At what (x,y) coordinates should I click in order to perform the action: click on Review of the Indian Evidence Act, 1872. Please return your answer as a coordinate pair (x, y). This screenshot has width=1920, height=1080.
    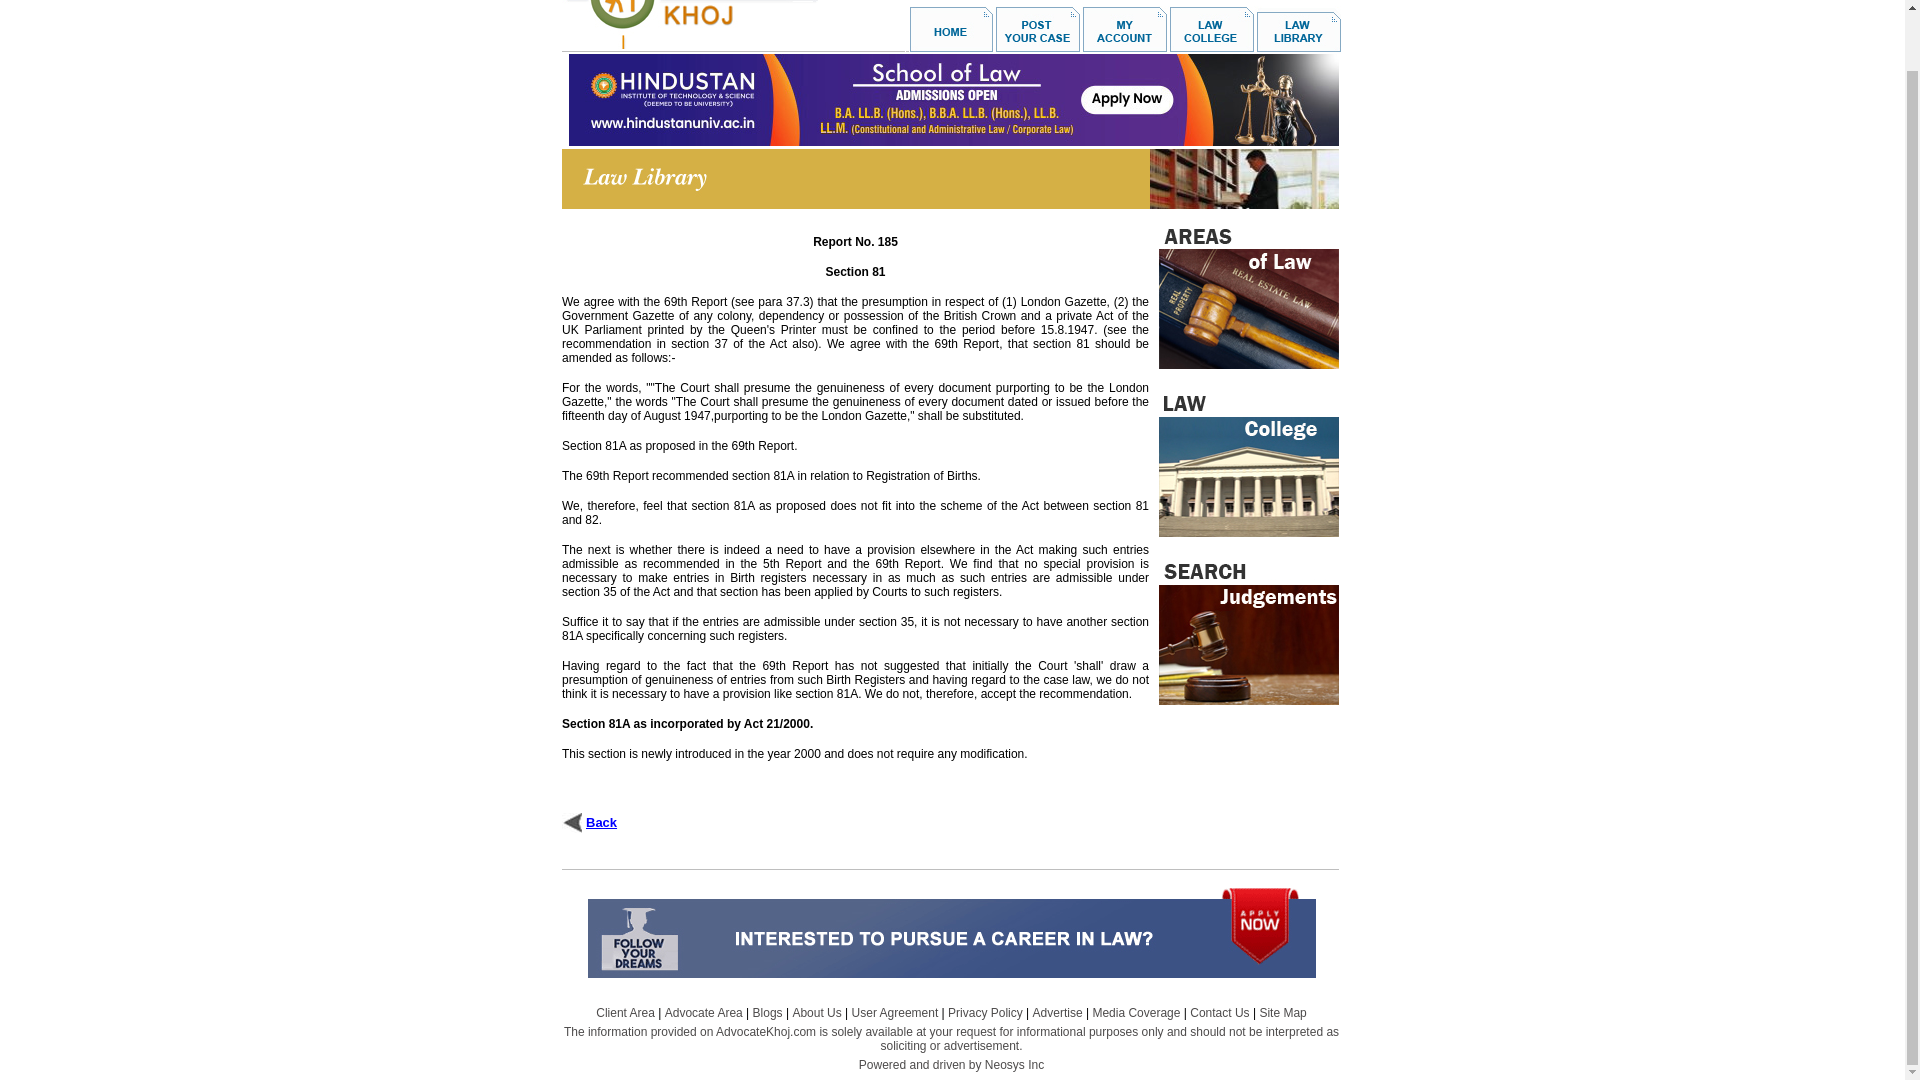
    Looking at the image, I should click on (600, 822).